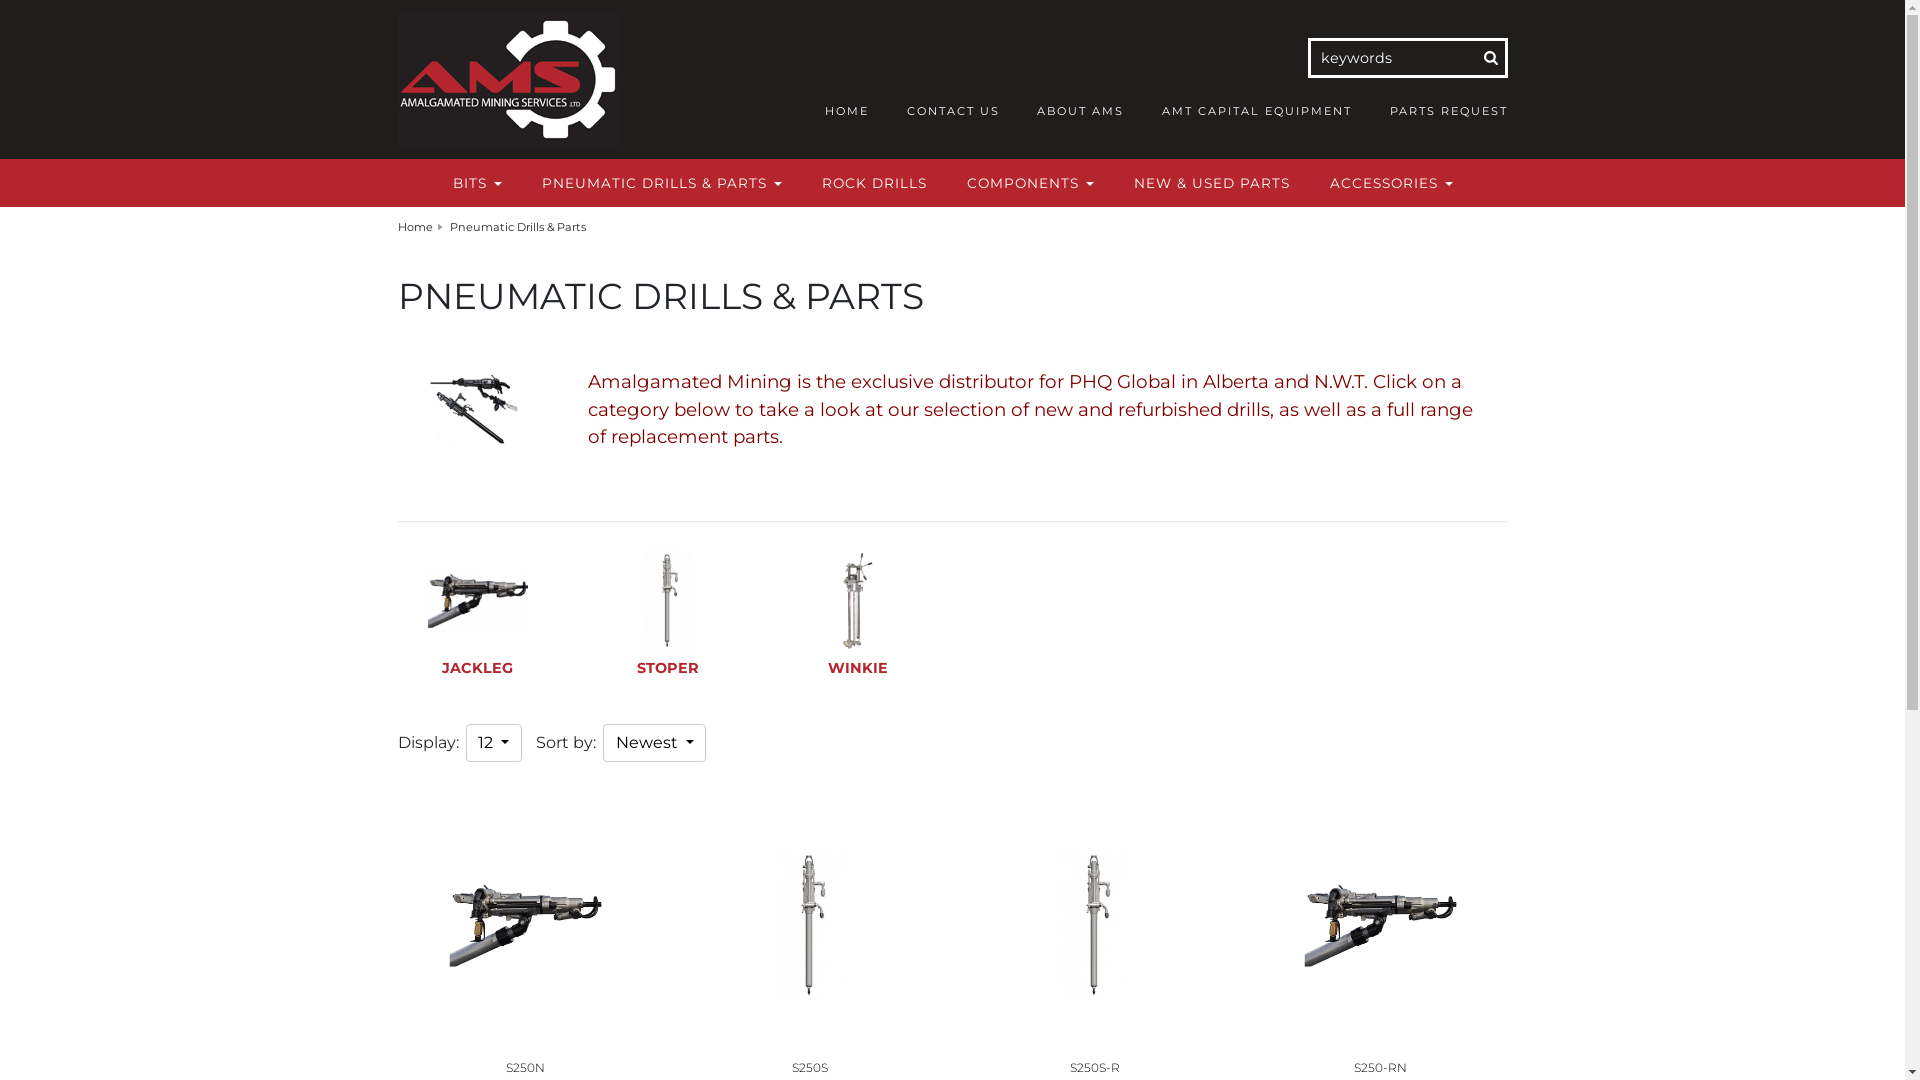  I want to click on BITS, so click(476, 183).